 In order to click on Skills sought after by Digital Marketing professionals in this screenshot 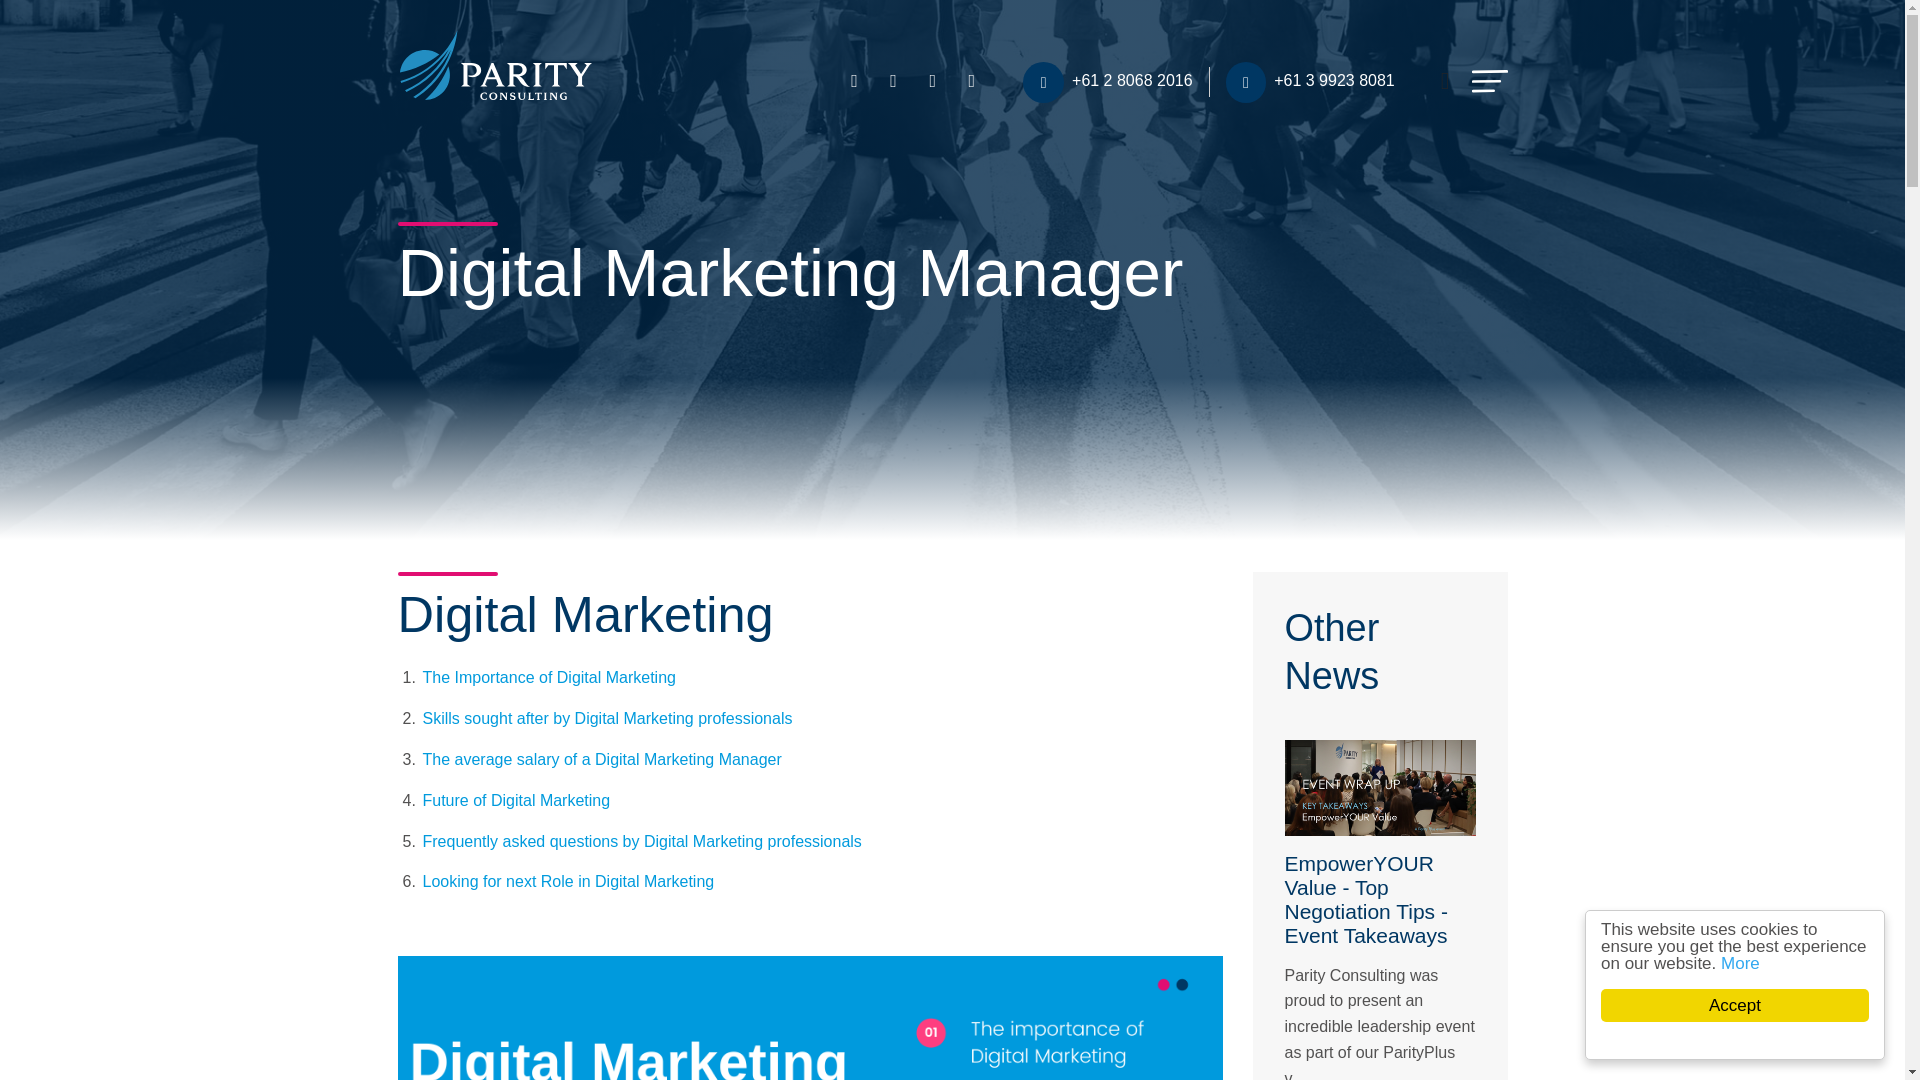, I will do `click(606, 718)`.